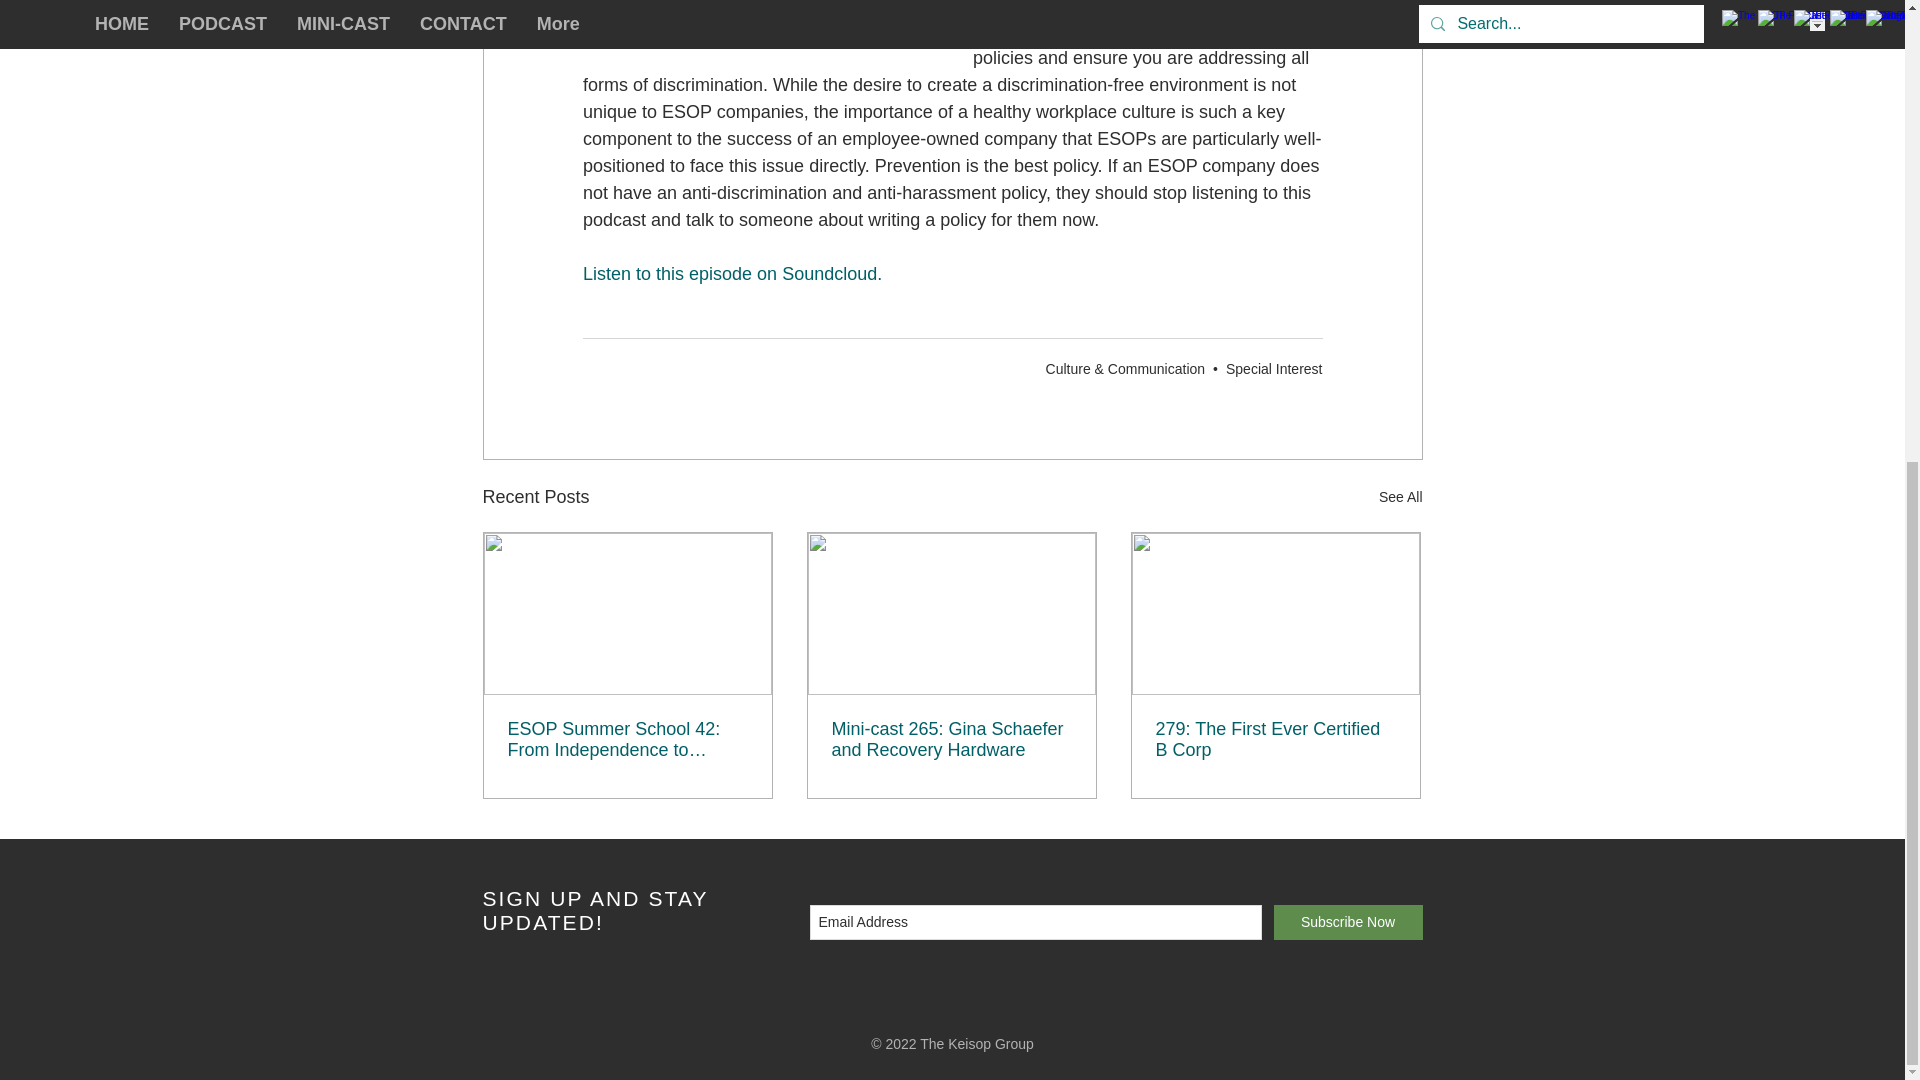 Image resolution: width=1920 pixels, height=1080 pixels. Describe the element at coordinates (1400, 496) in the screenshot. I see `See All` at that location.